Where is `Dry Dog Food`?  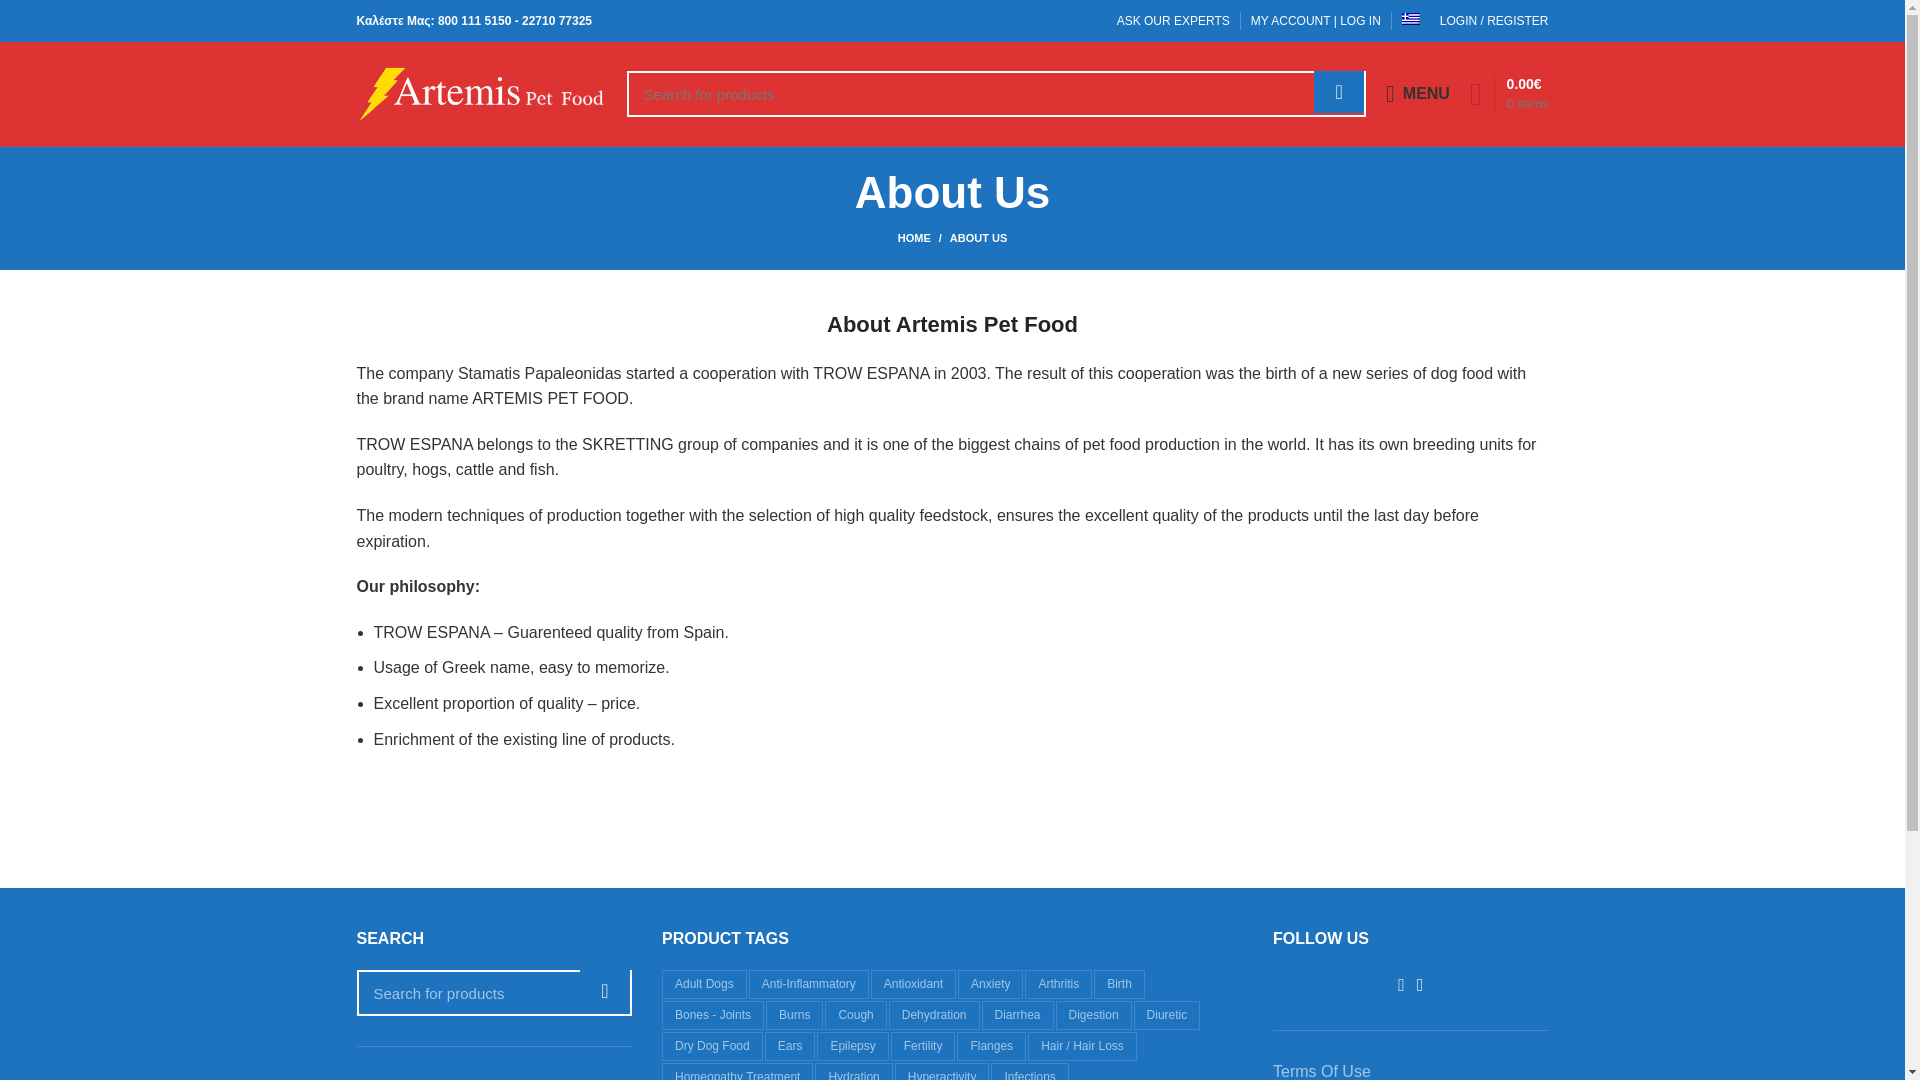 Dry Dog Food is located at coordinates (712, 1046).